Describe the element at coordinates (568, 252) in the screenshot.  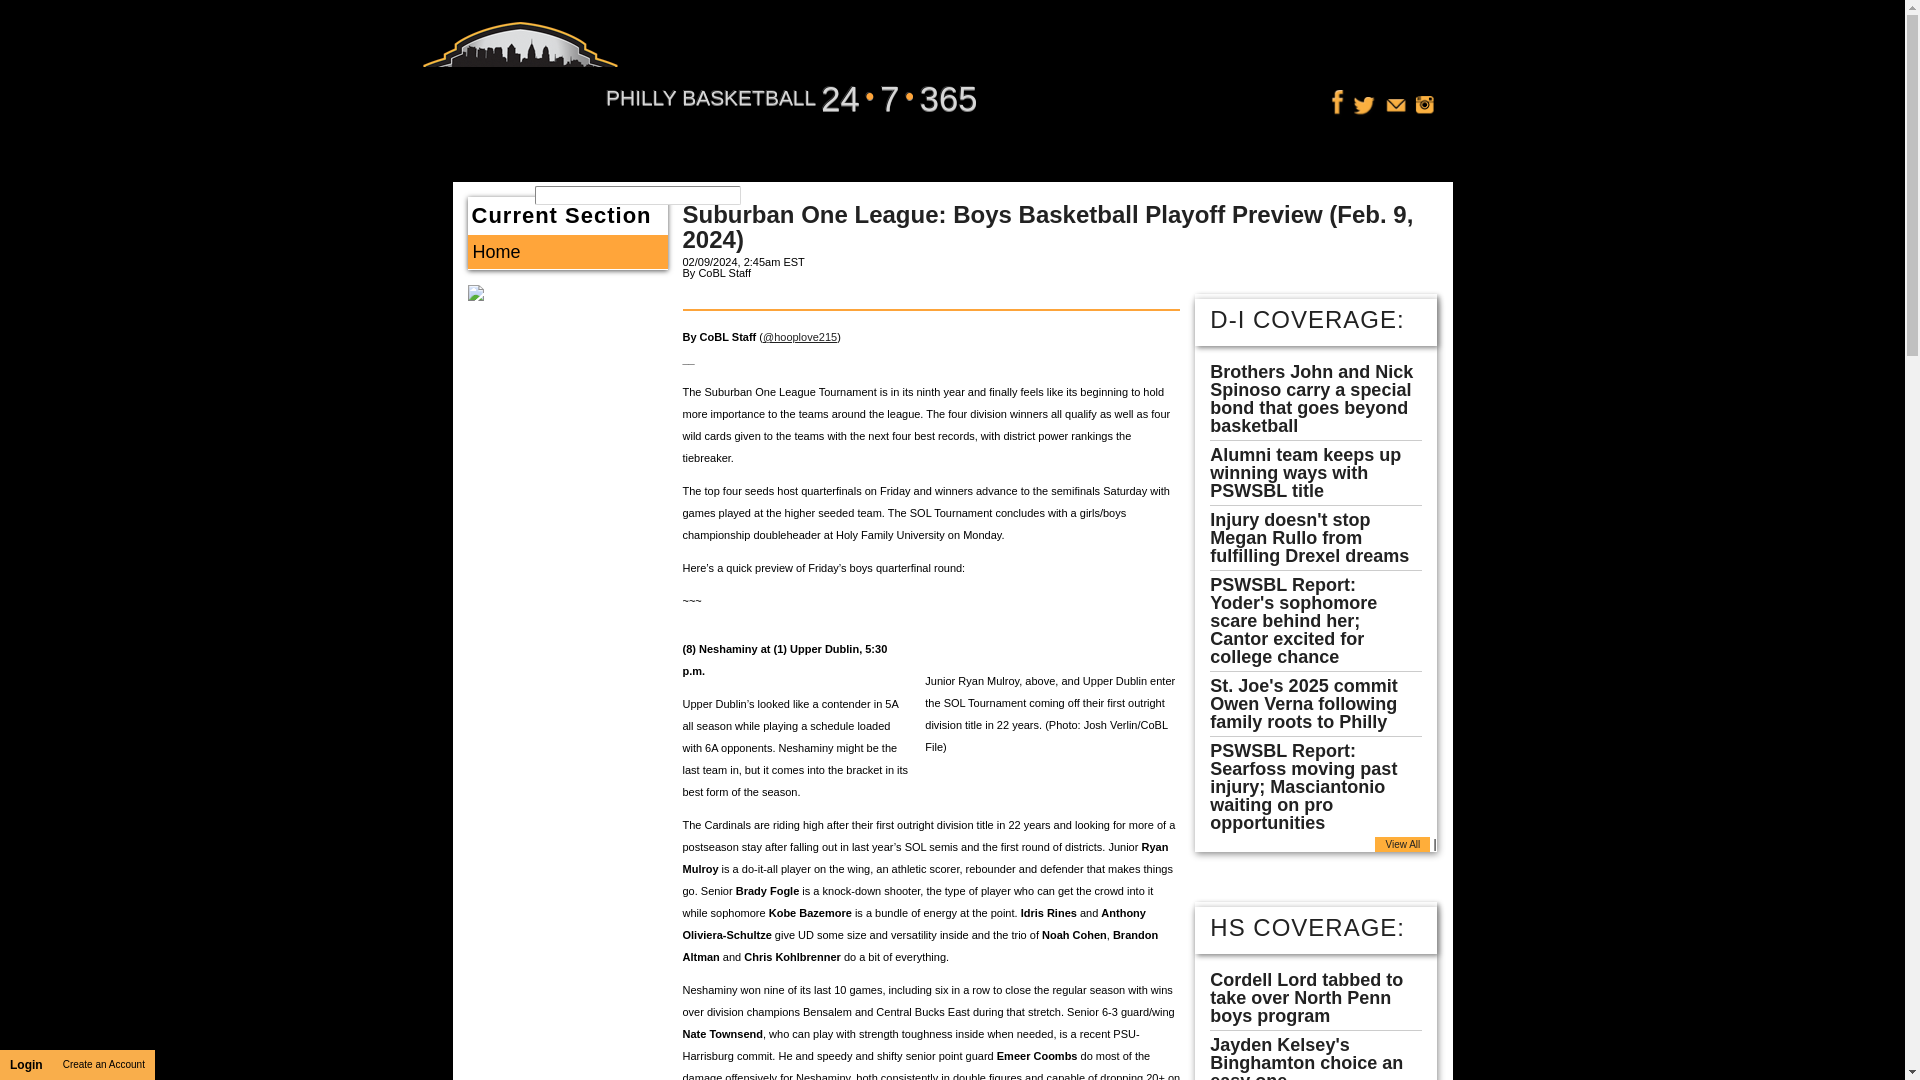
I see `click to go to 'Home'` at that location.